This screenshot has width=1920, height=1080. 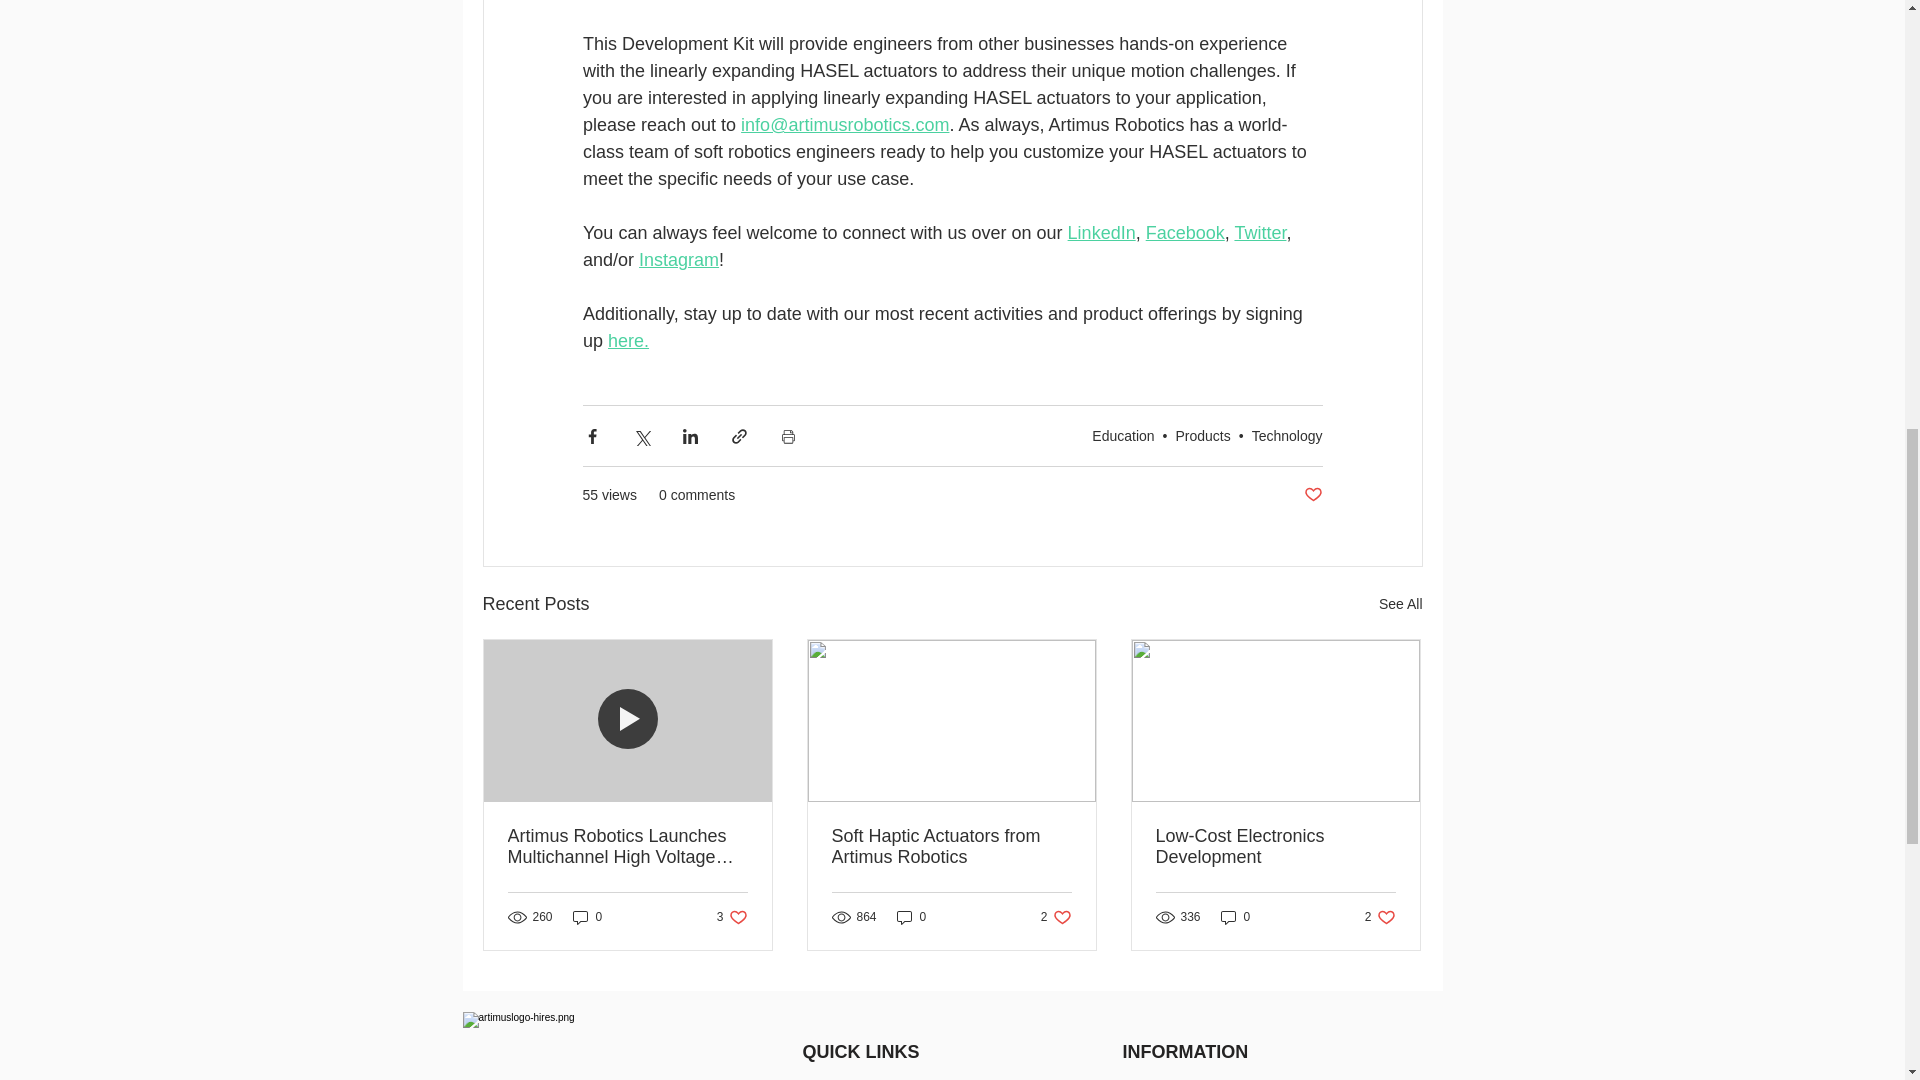 I want to click on logo.jpg, so click(x=574, y=1046).